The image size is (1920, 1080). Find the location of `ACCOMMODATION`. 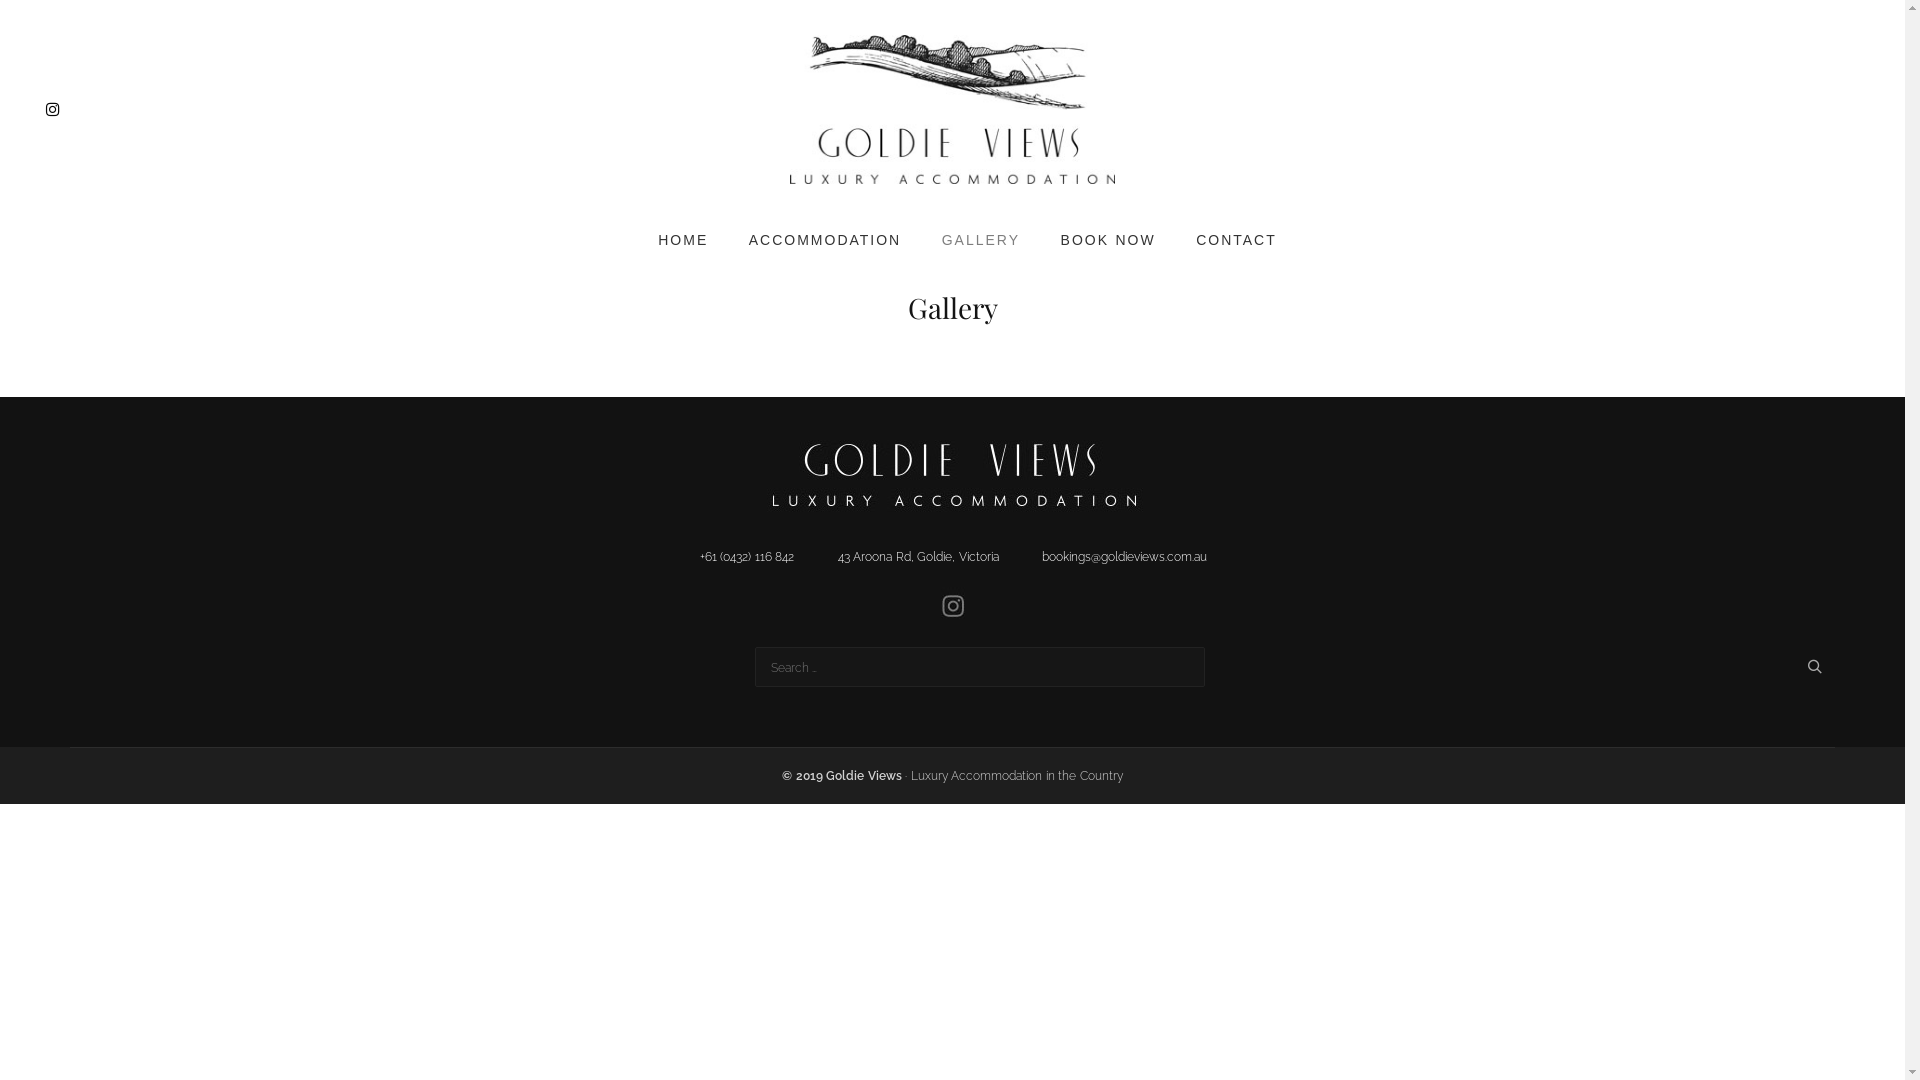

ACCOMMODATION is located at coordinates (826, 240).